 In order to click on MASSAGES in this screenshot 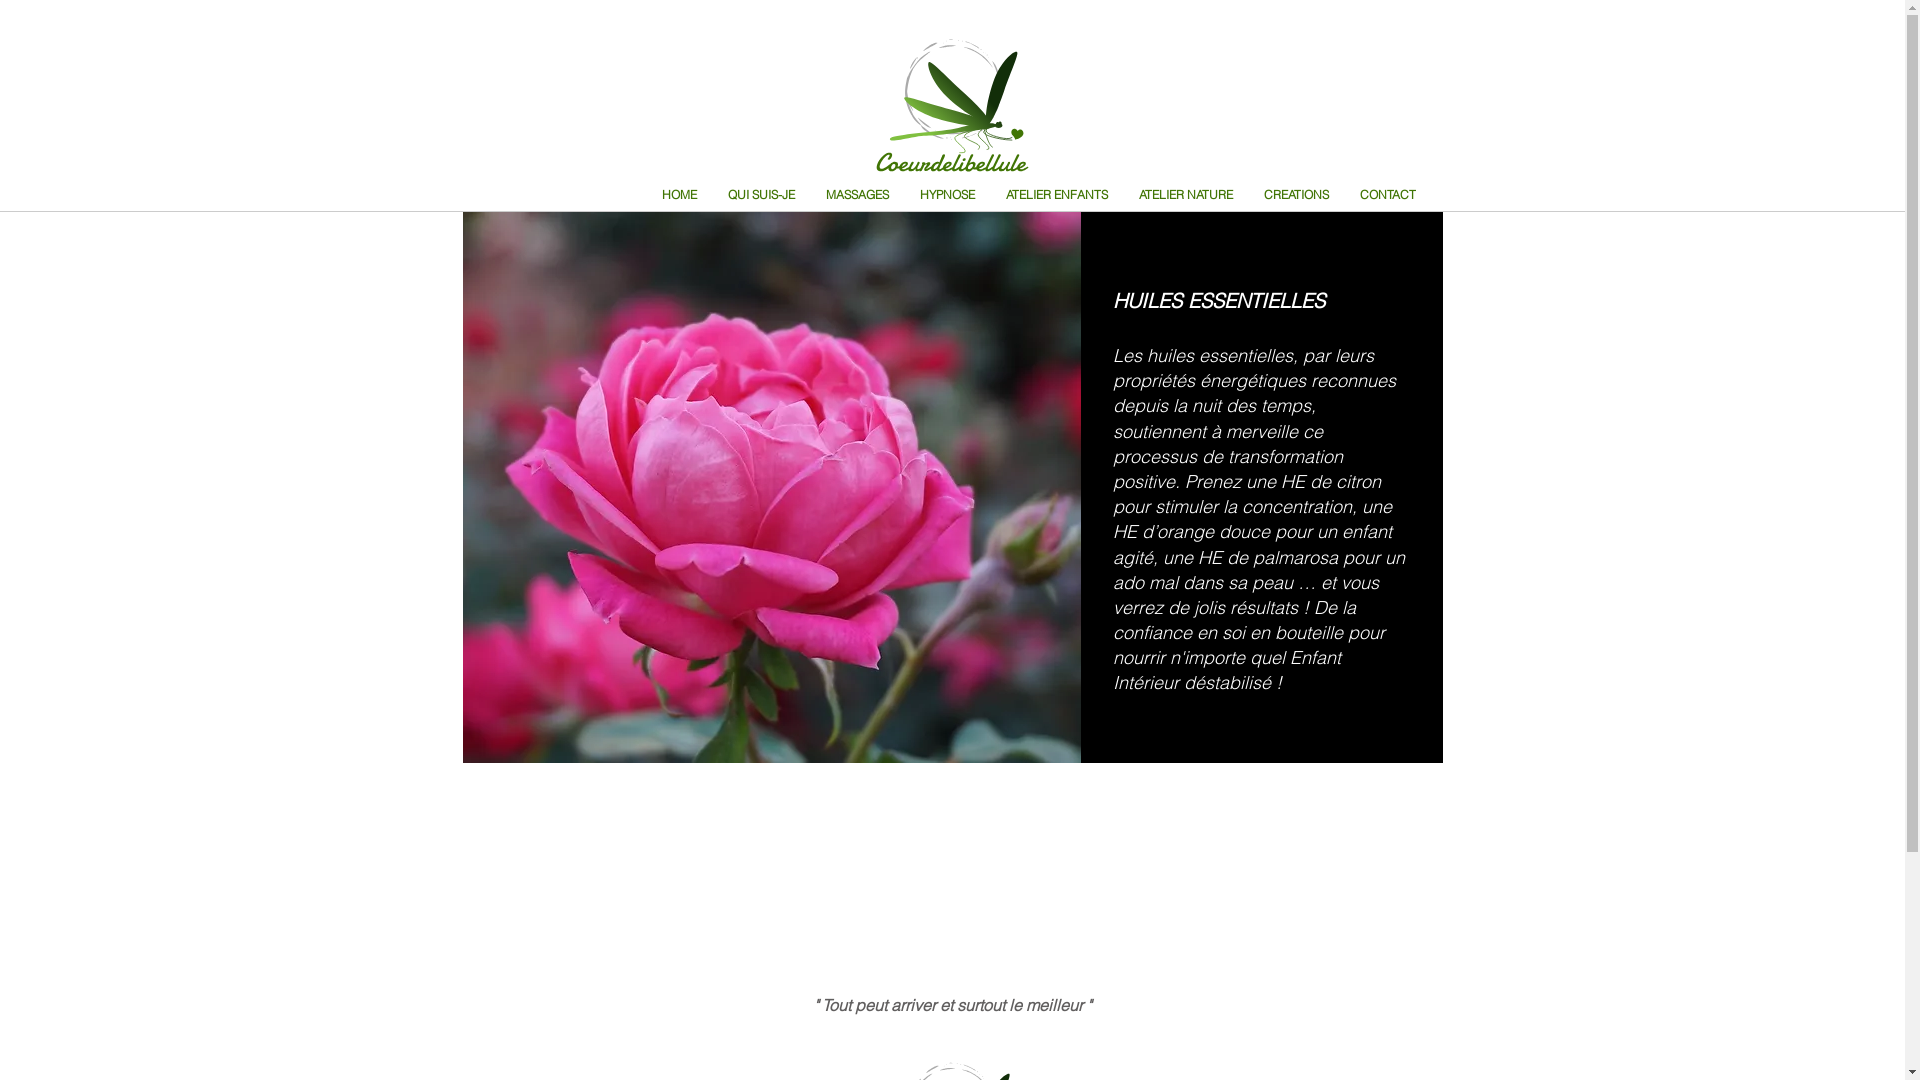, I will do `click(857, 195)`.